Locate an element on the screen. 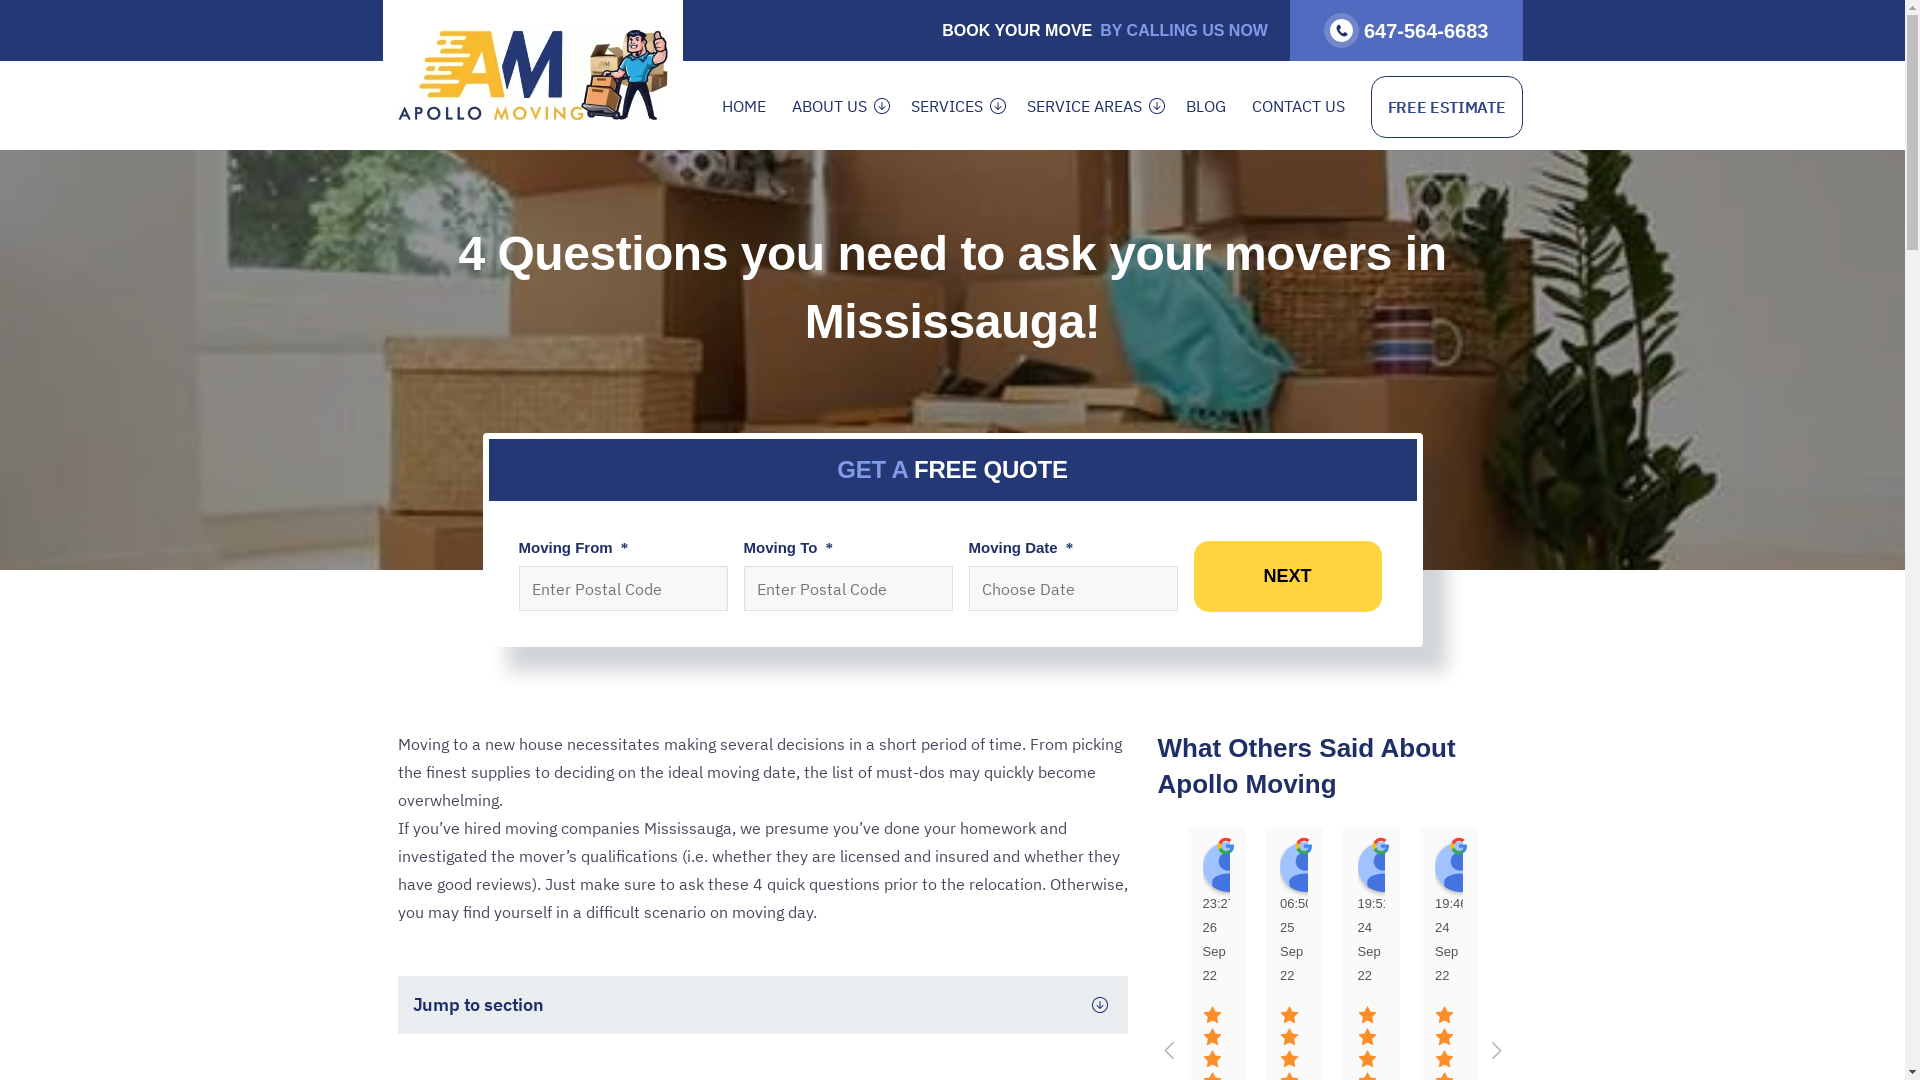 This screenshot has height=1080, width=1920. SERVICE AREAS is located at coordinates (1084, 106).